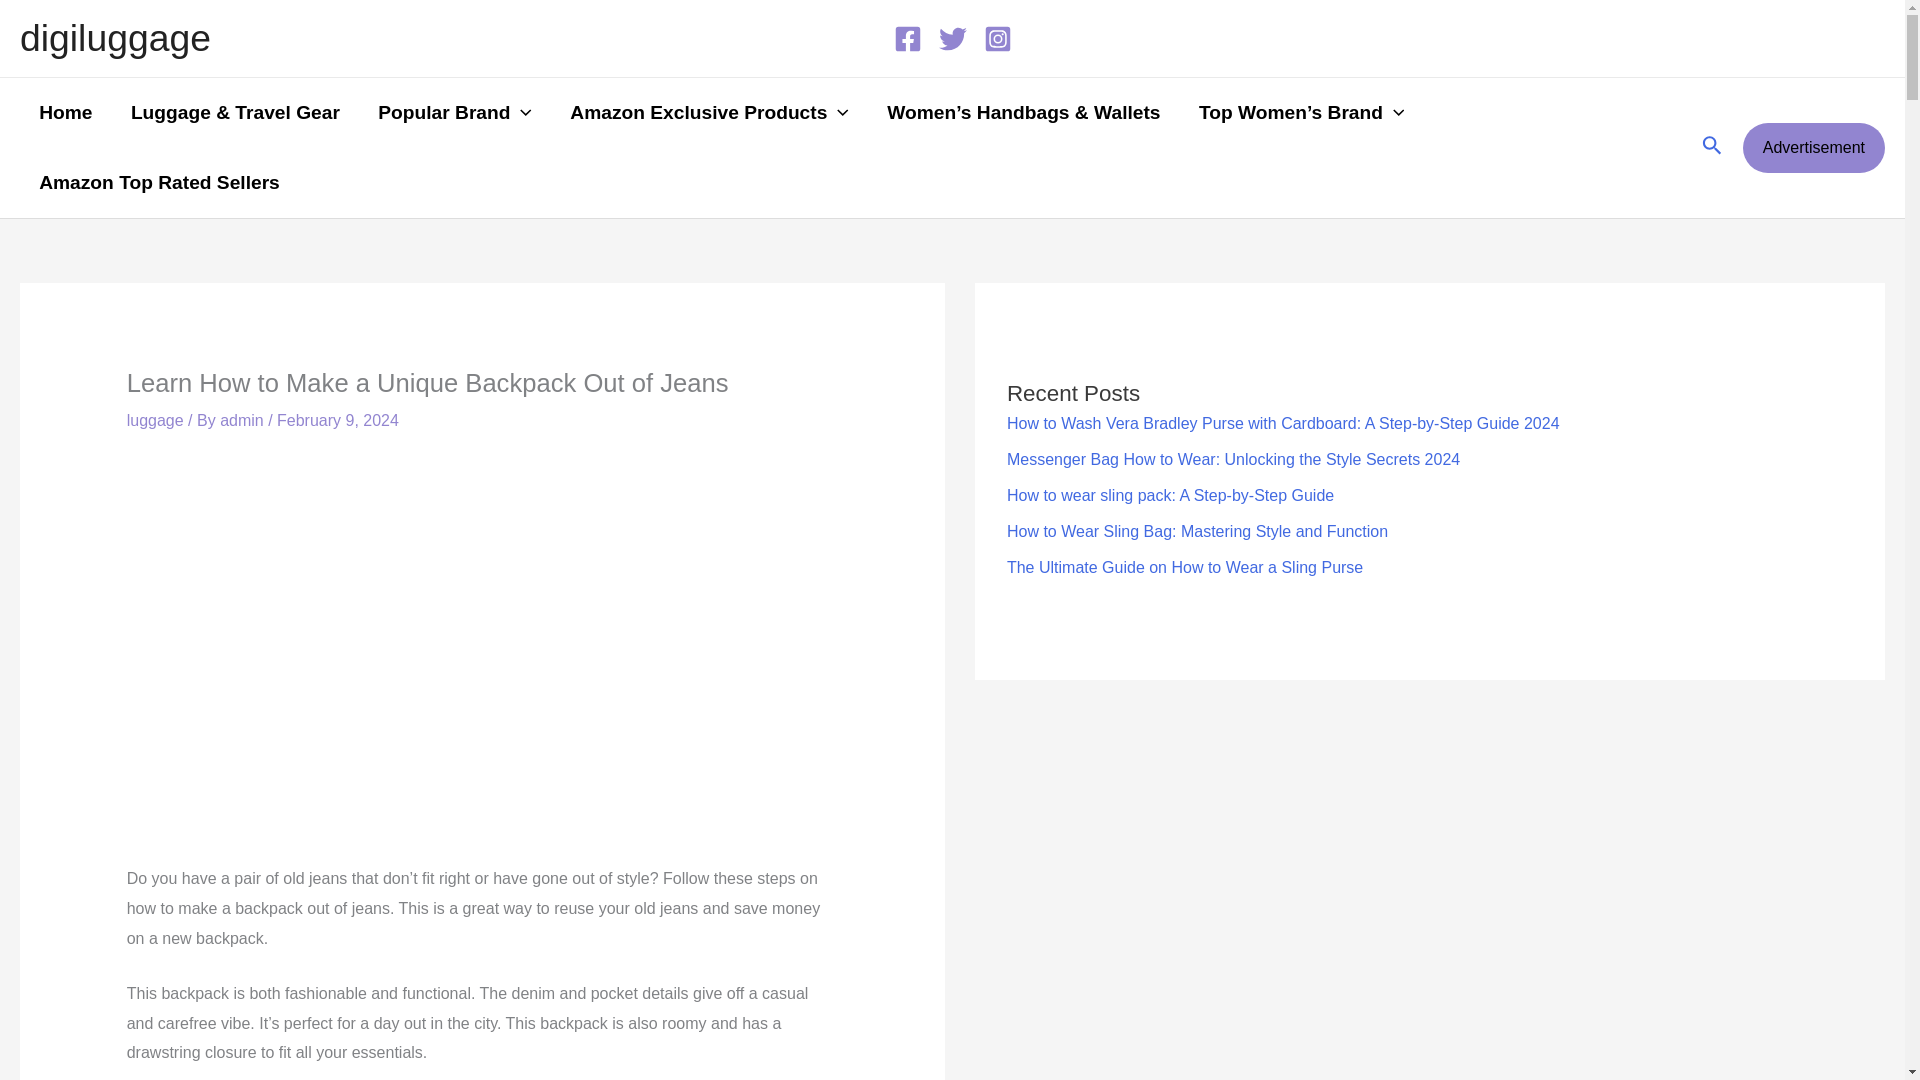 This screenshot has width=1920, height=1080. Describe the element at coordinates (159, 182) in the screenshot. I see `Amazon Top Rated Sellers` at that location.